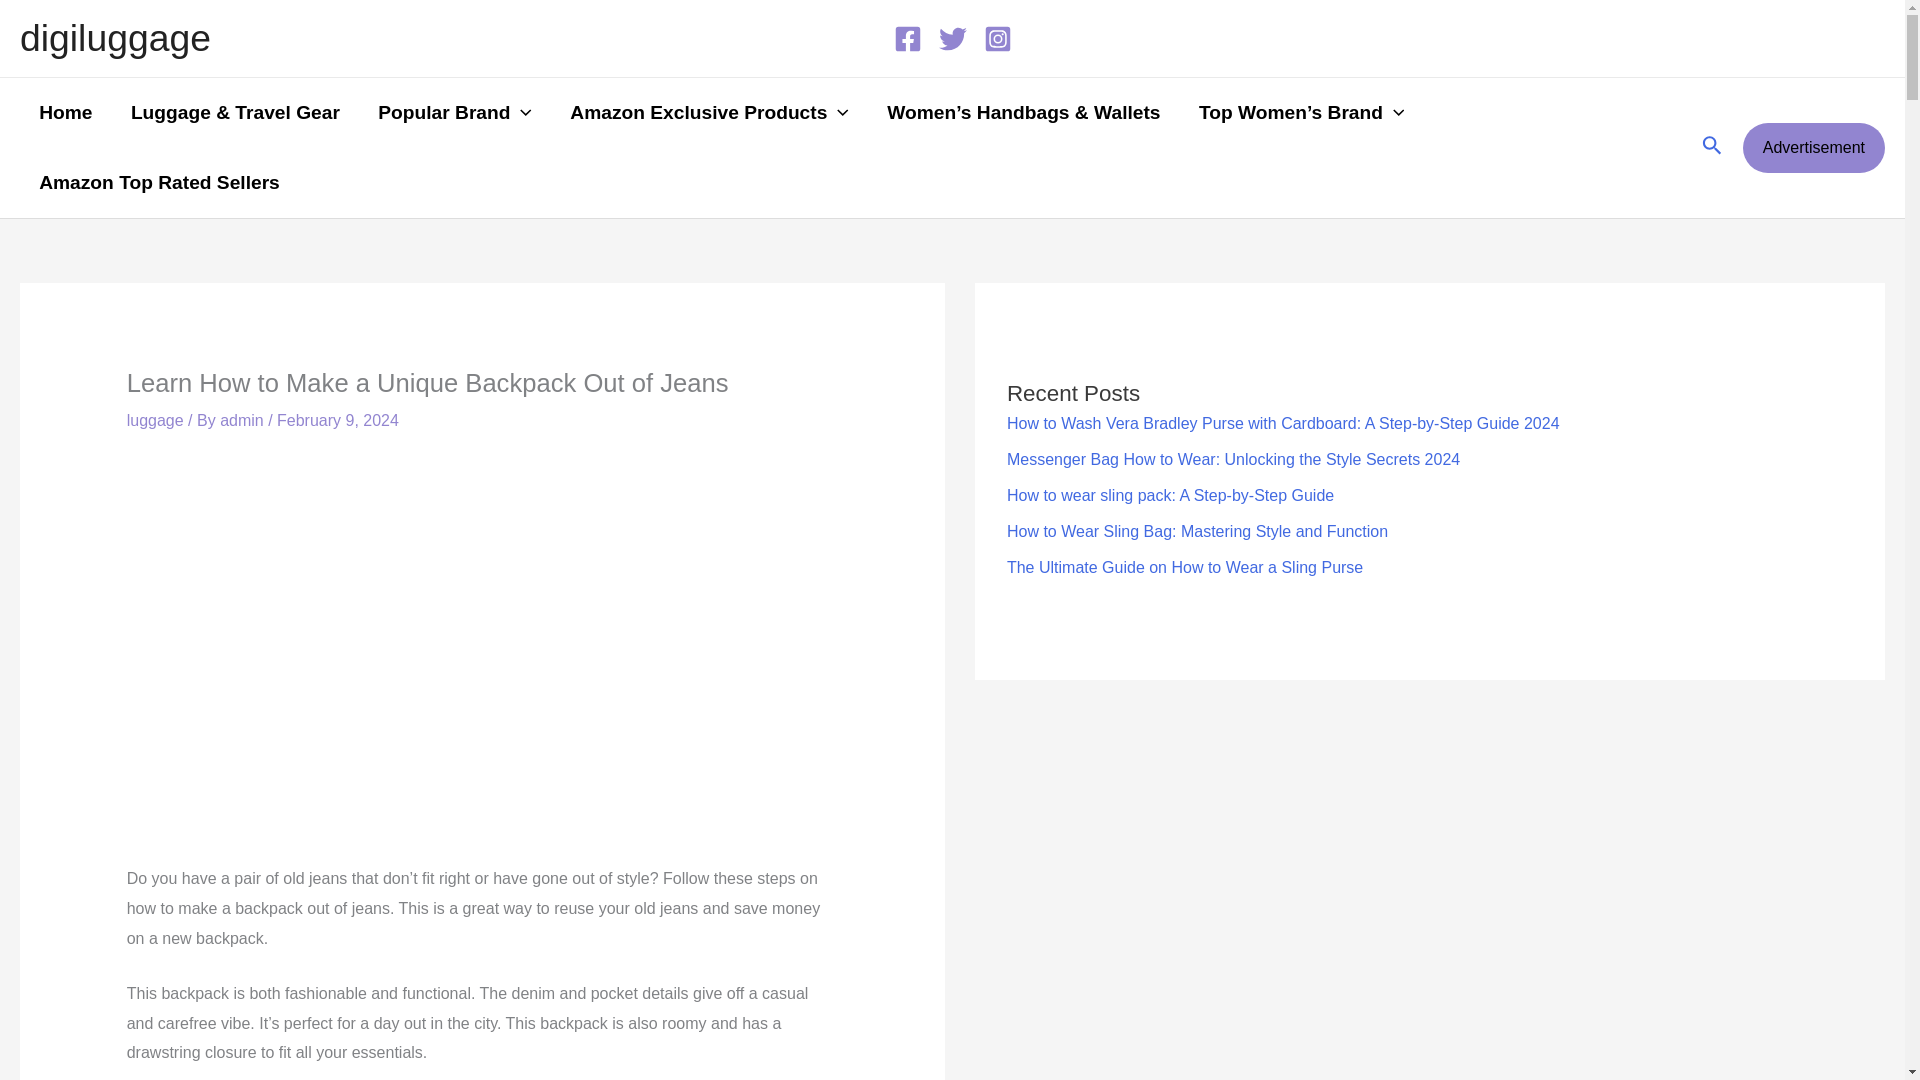 This screenshot has width=1920, height=1080. Describe the element at coordinates (159, 182) in the screenshot. I see `Amazon Top Rated Sellers` at that location.